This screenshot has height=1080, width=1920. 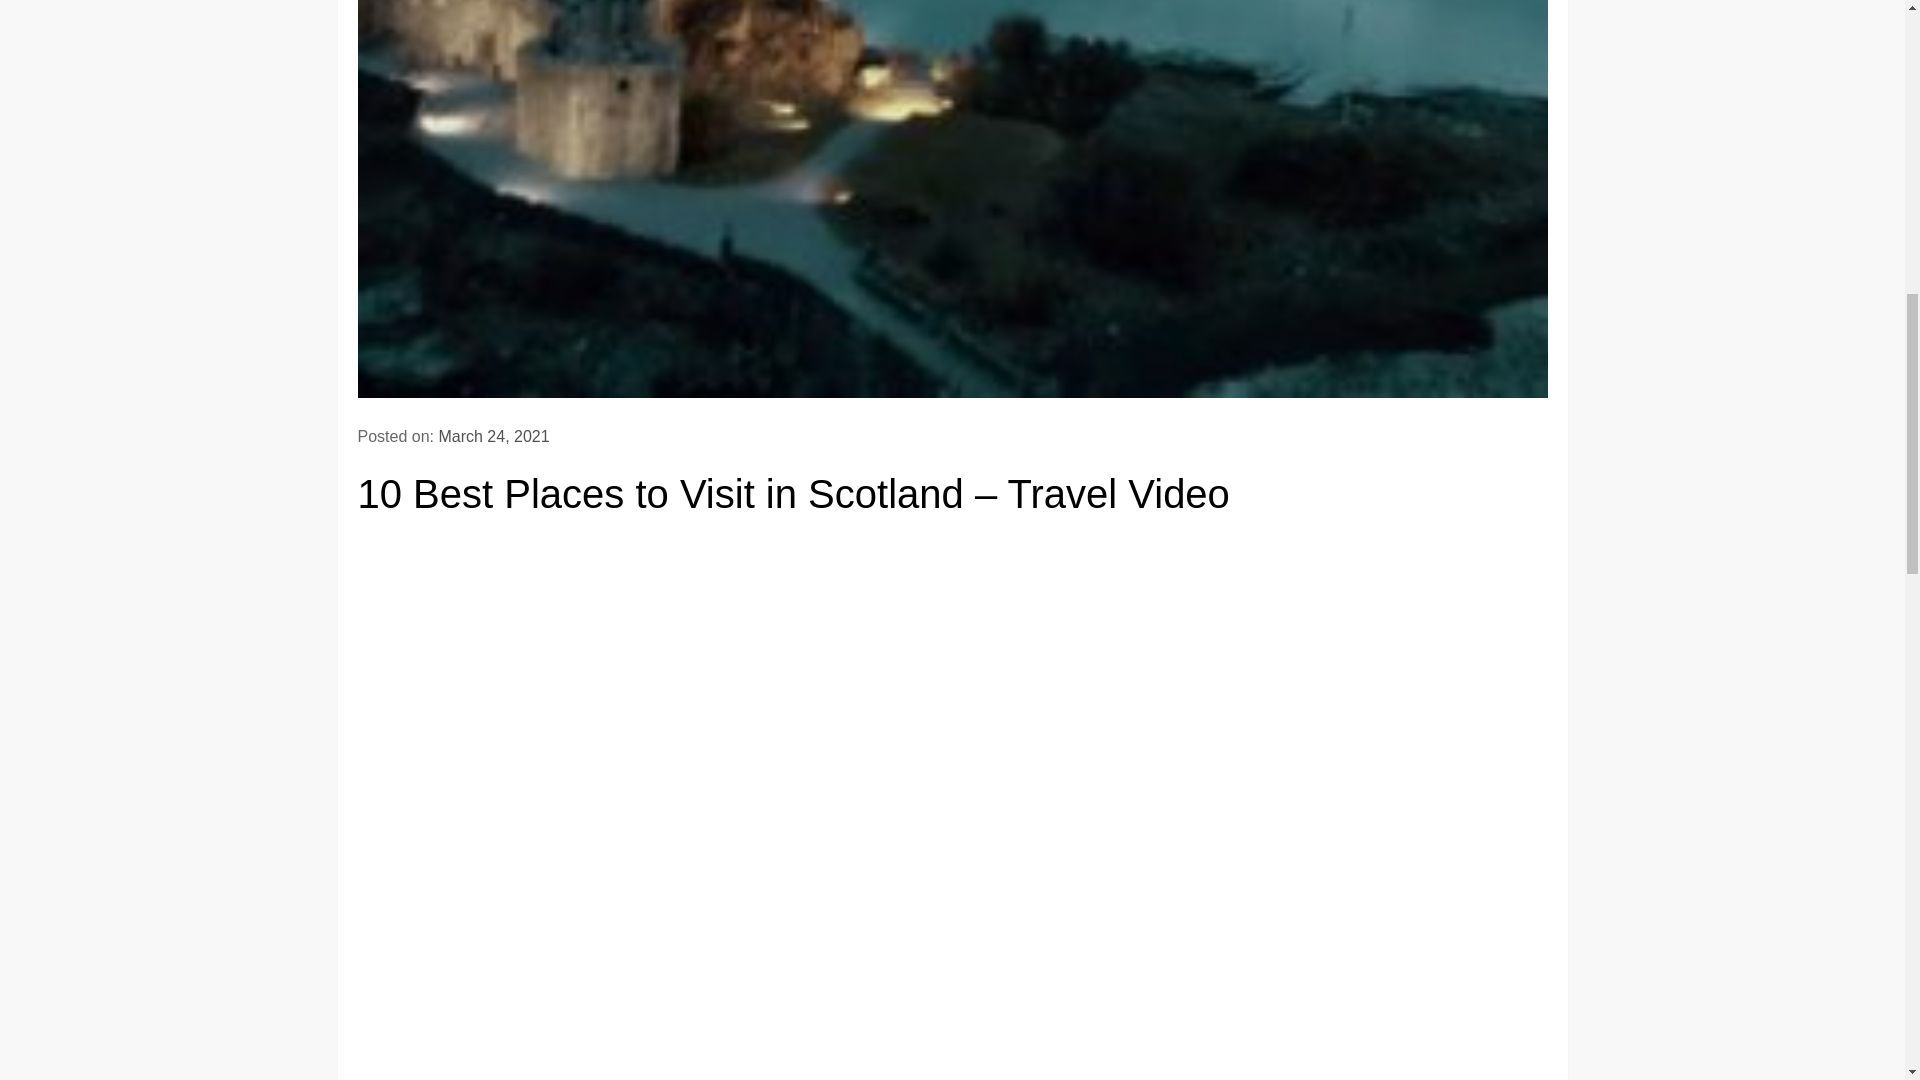 What do you see at coordinates (493, 436) in the screenshot?
I see `March 24, 2021` at bounding box center [493, 436].